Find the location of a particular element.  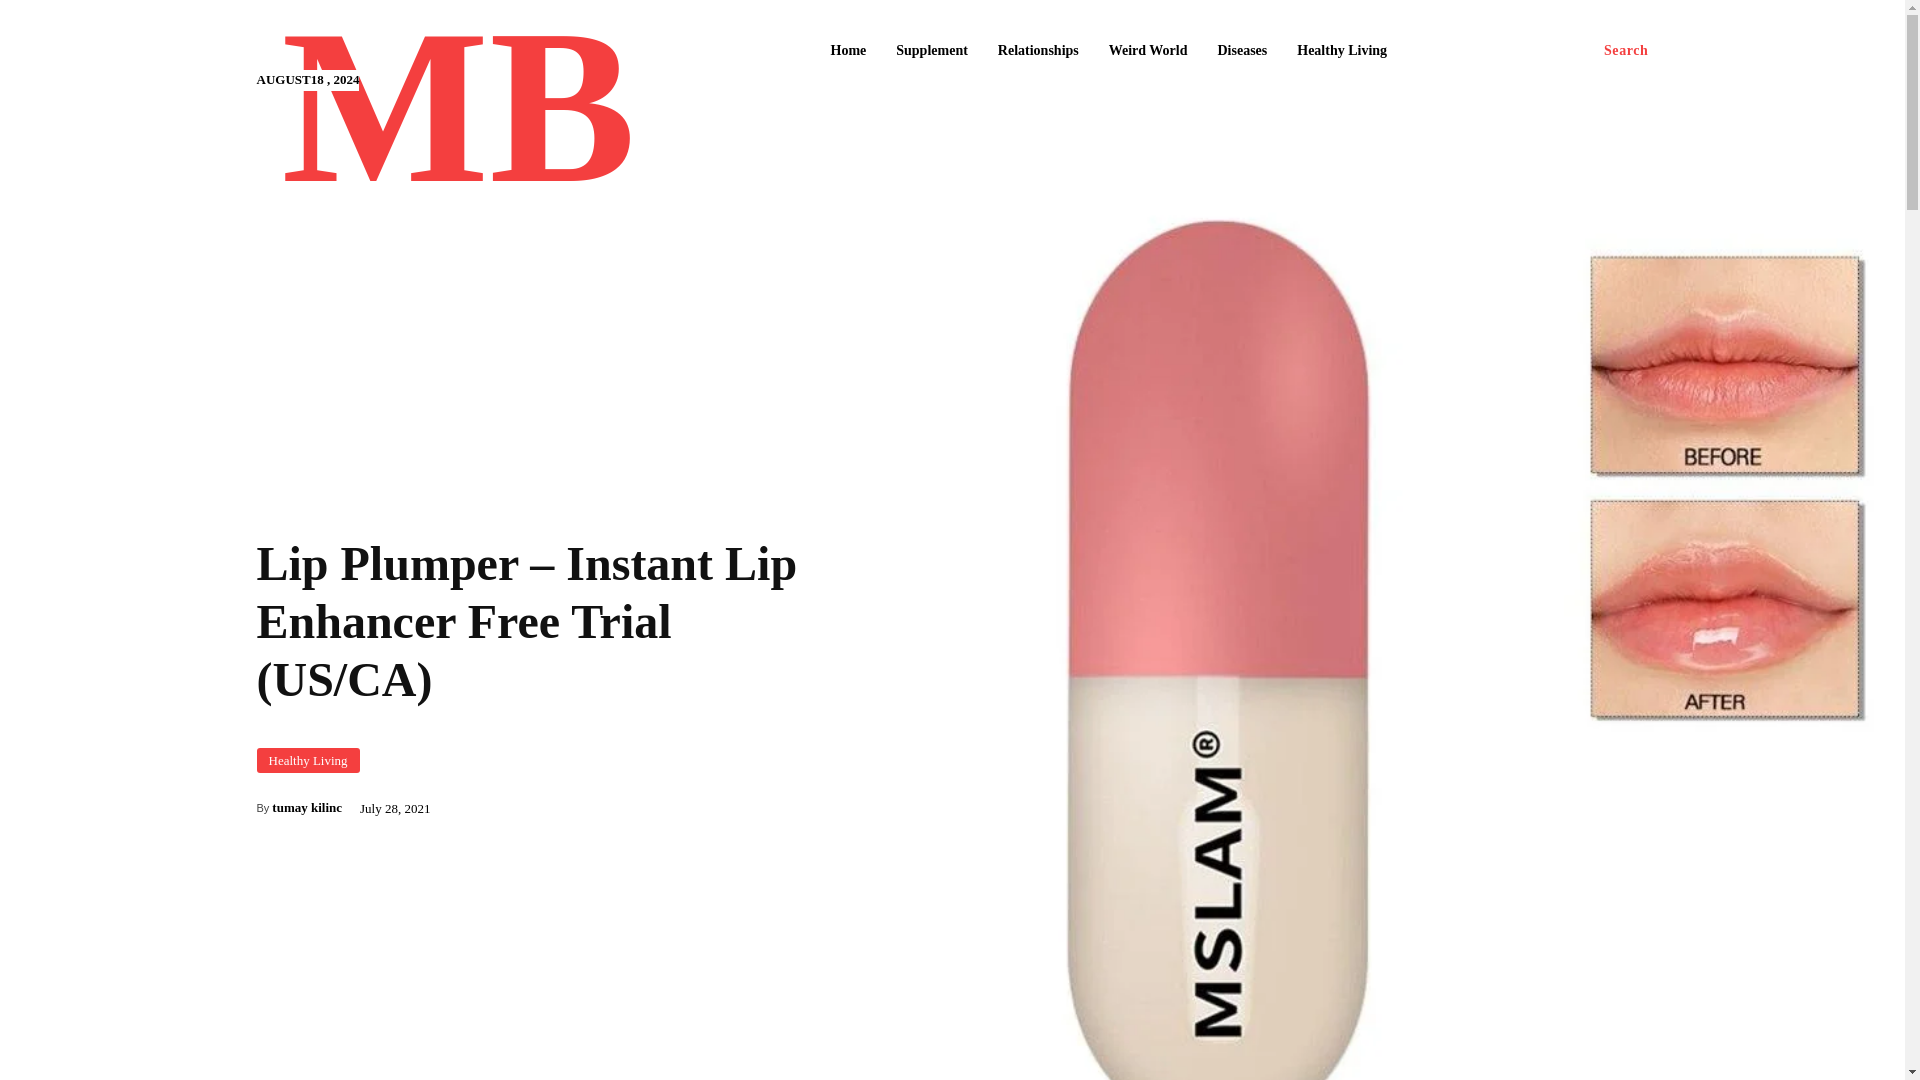

Relationships is located at coordinates (1038, 51).